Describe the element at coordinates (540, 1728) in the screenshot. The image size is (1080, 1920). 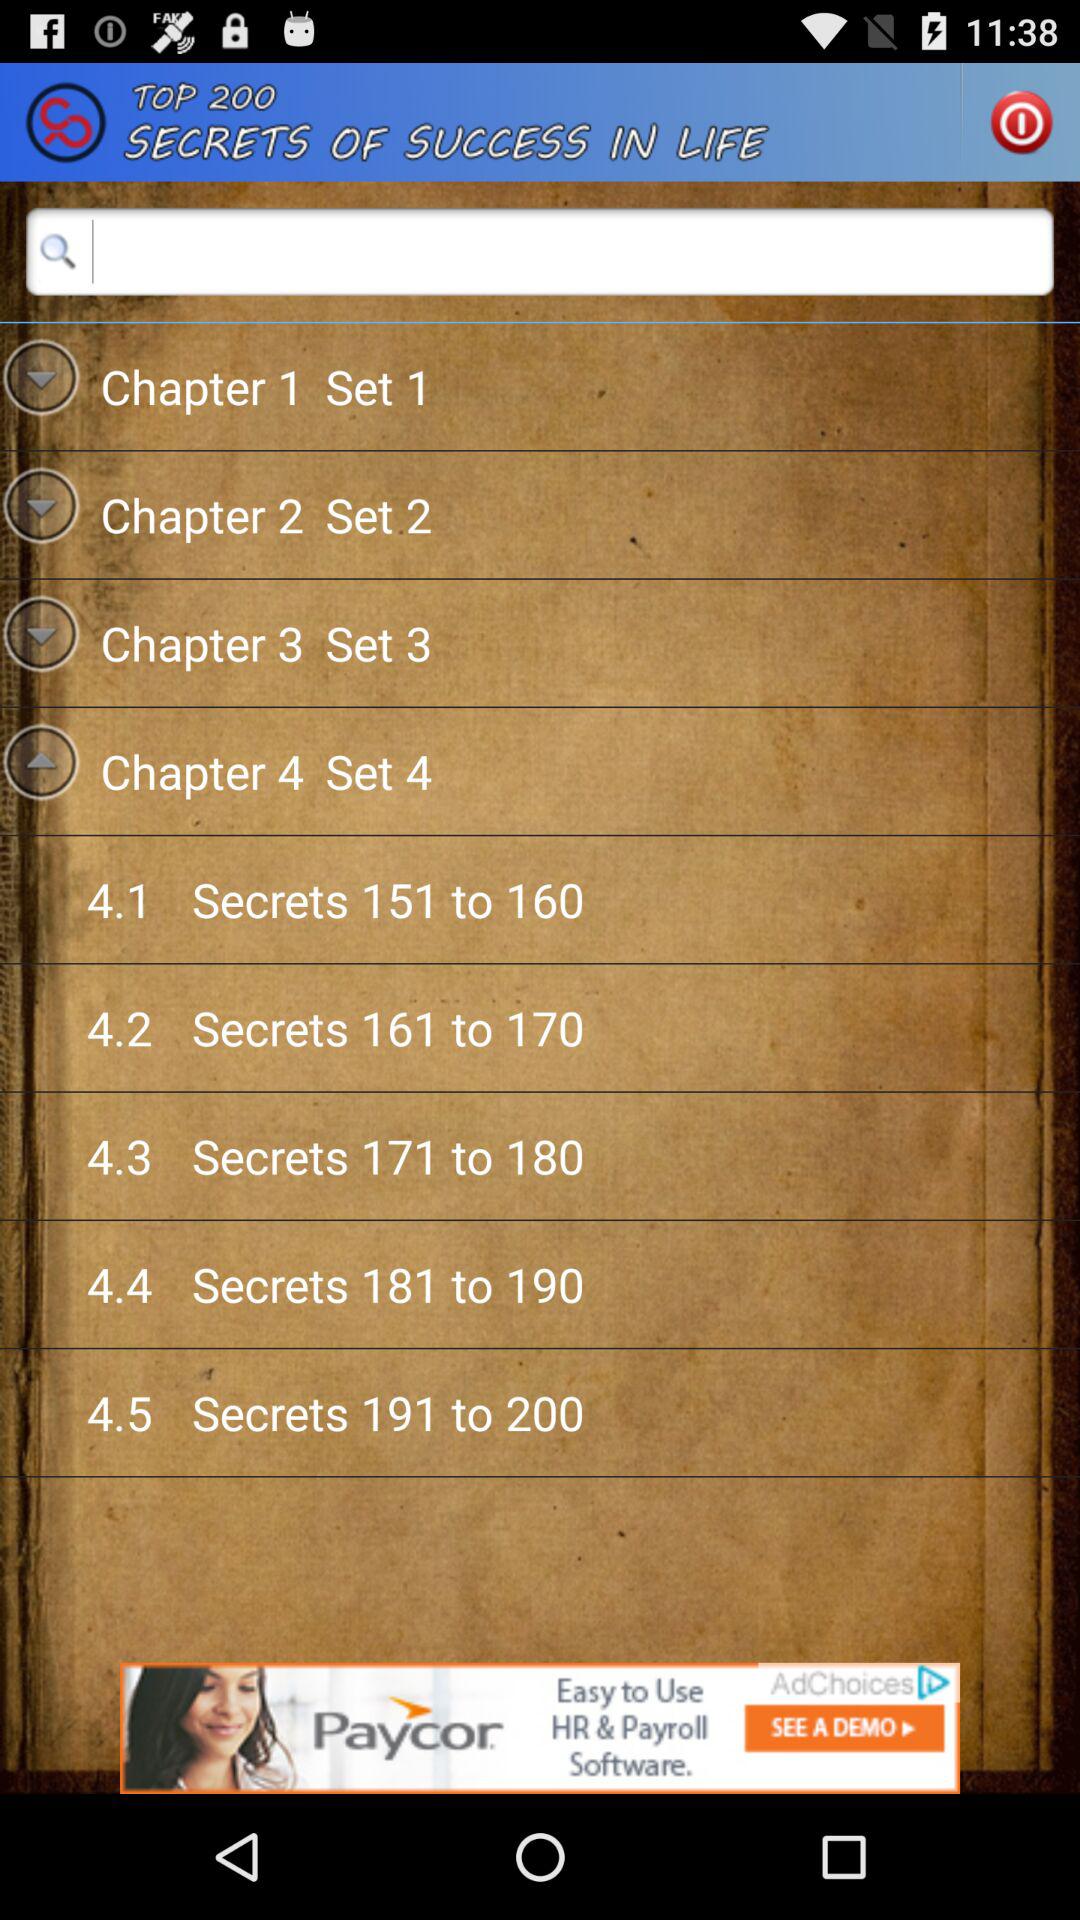
I see `view advertisement` at that location.